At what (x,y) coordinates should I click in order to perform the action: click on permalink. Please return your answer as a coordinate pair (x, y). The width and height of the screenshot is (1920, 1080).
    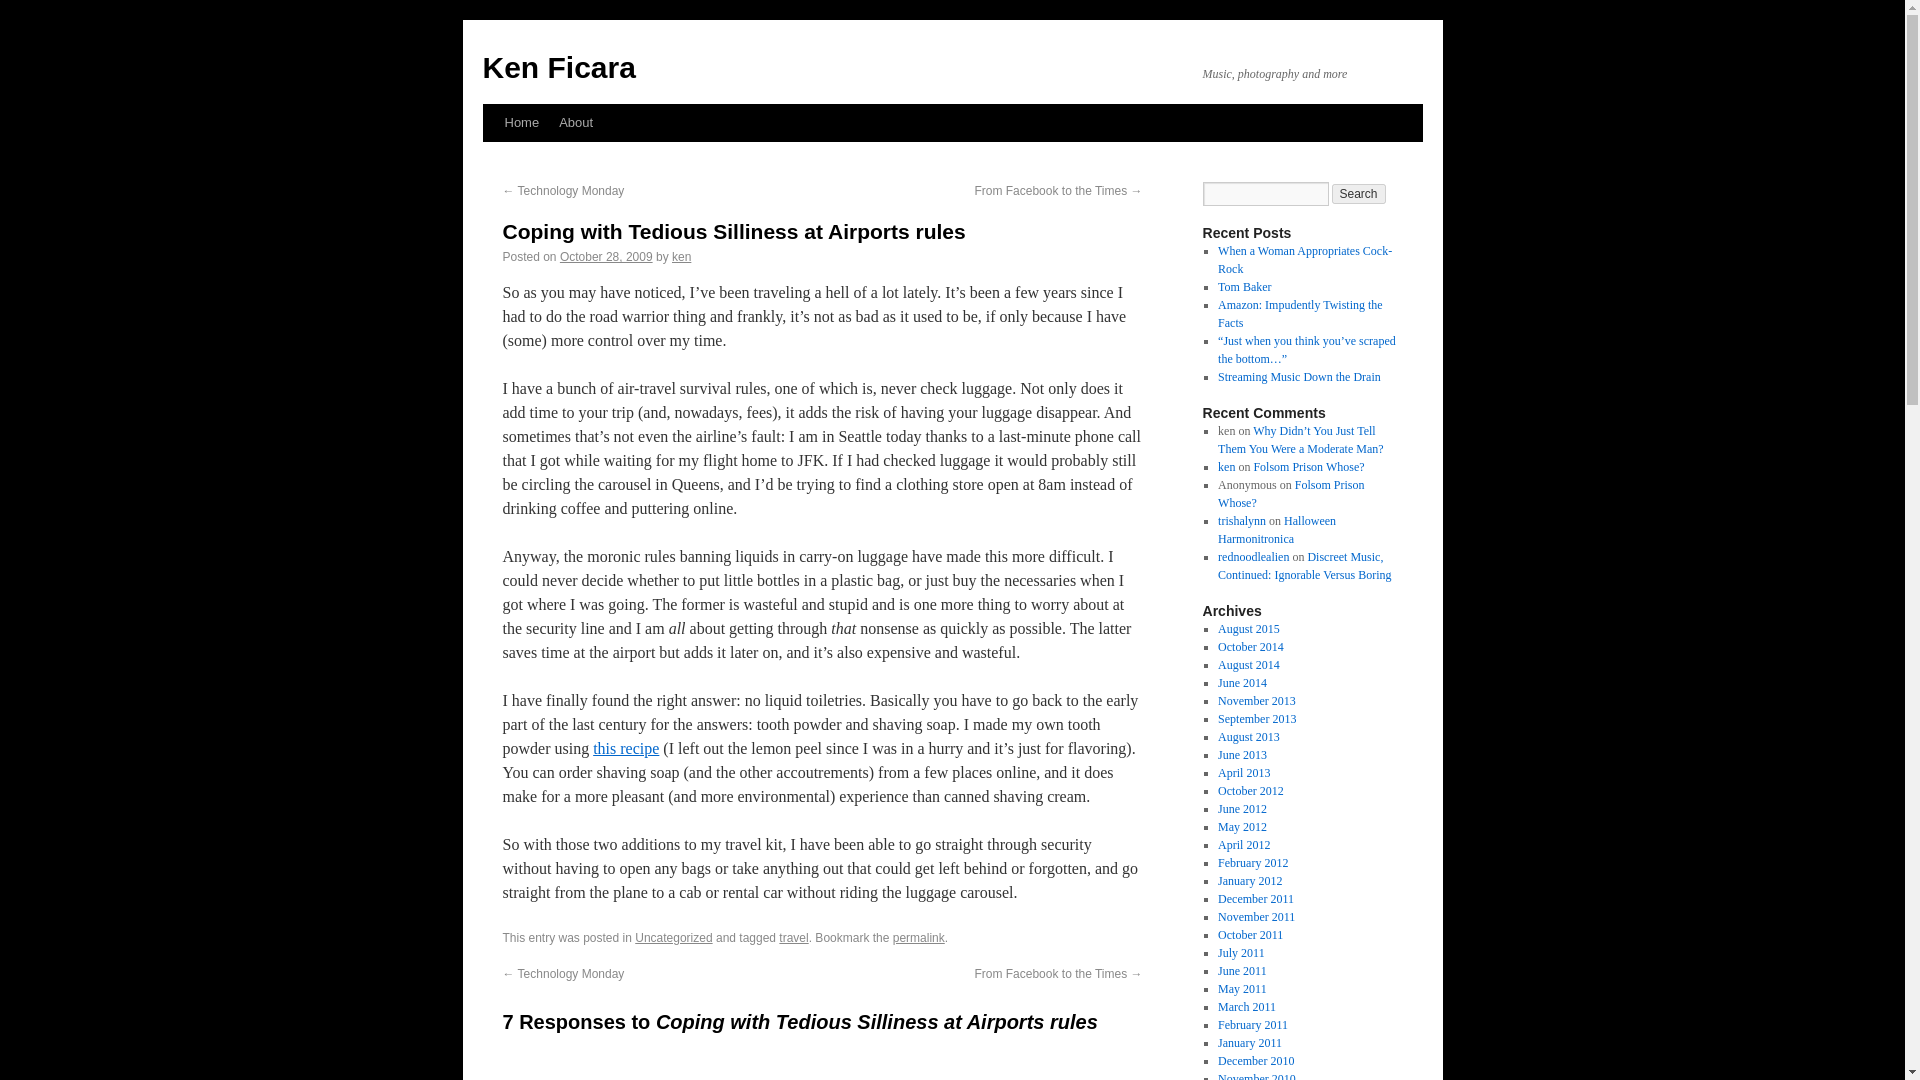
    Looking at the image, I should click on (918, 938).